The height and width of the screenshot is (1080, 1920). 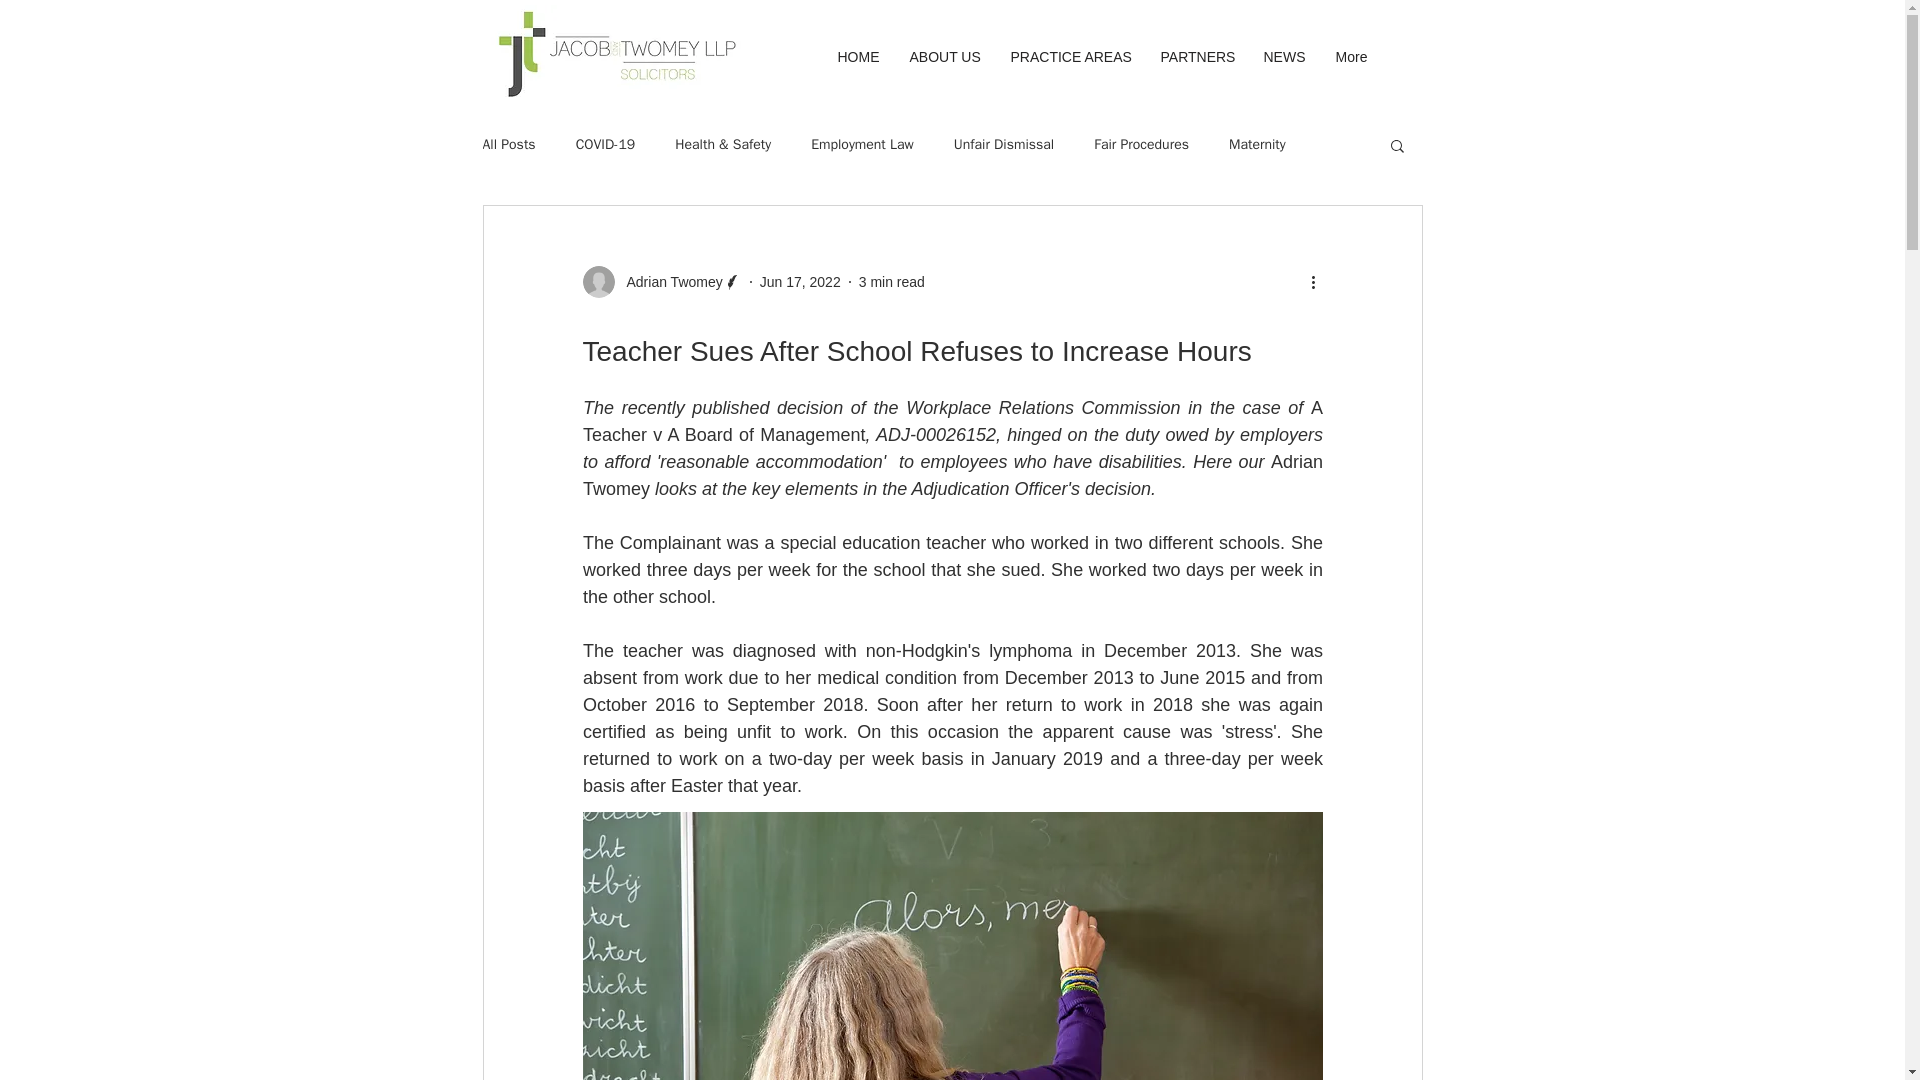 I want to click on PRACTICE AREAS, so click(x=1071, y=56).